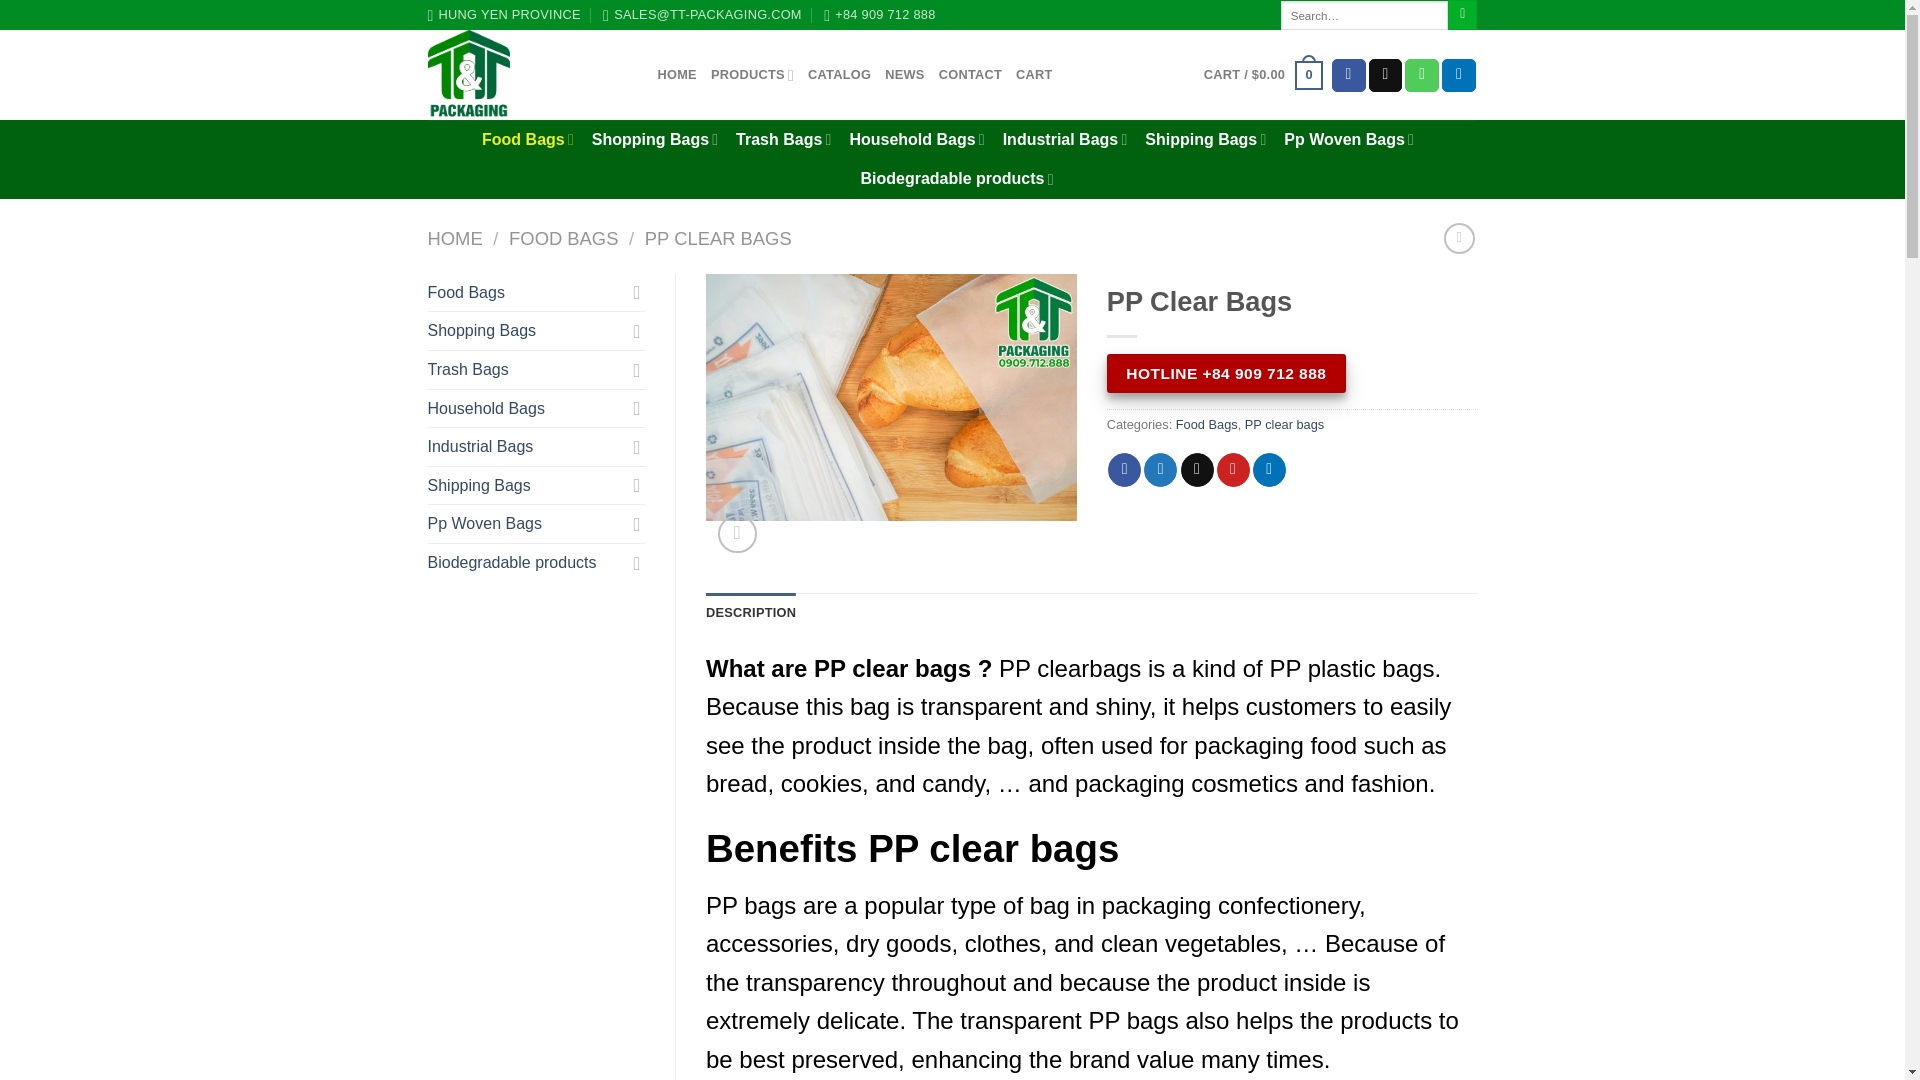 The width and height of the screenshot is (1920, 1080). What do you see at coordinates (752, 75) in the screenshot?
I see `PRODUCTS` at bounding box center [752, 75].